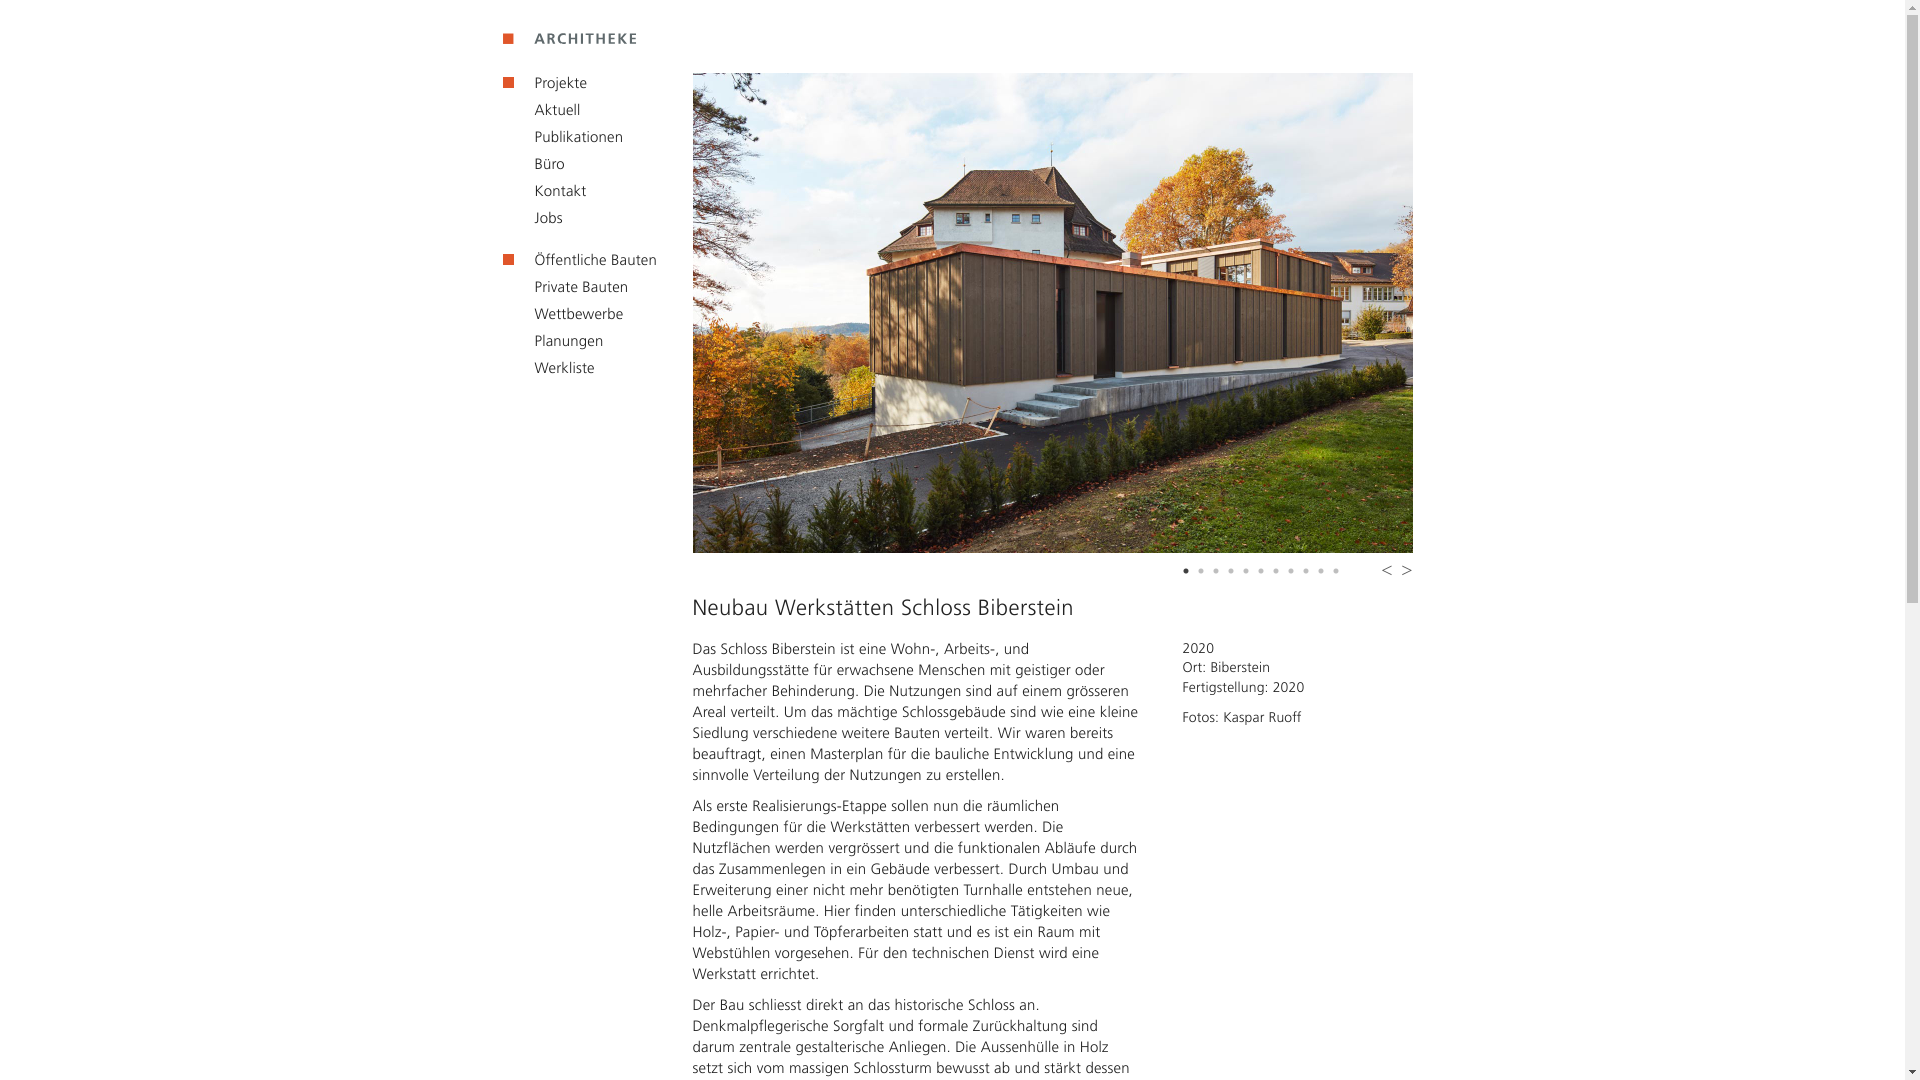 This screenshot has width=1920, height=1080. I want to click on Publikationen, so click(562, 137).